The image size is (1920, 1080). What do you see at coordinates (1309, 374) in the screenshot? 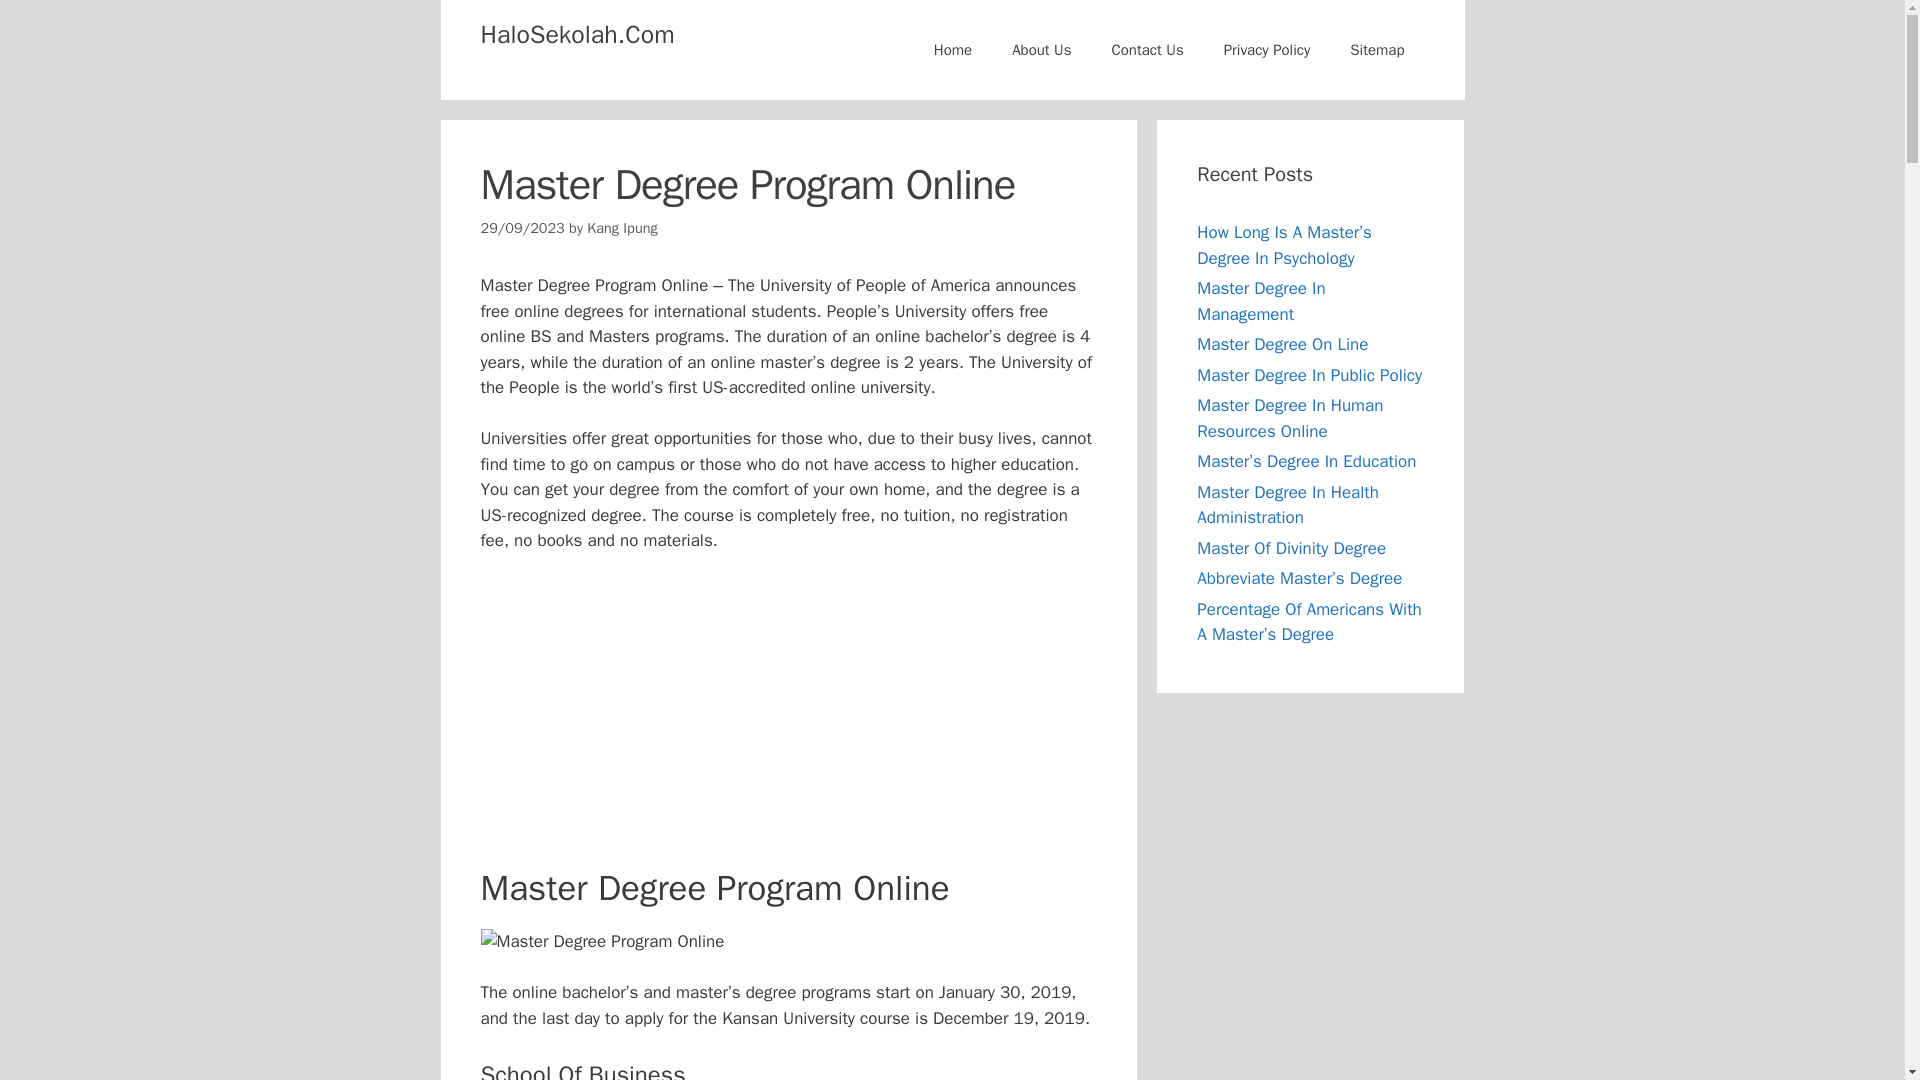
I see `Master Degree In Public Policy` at bounding box center [1309, 374].